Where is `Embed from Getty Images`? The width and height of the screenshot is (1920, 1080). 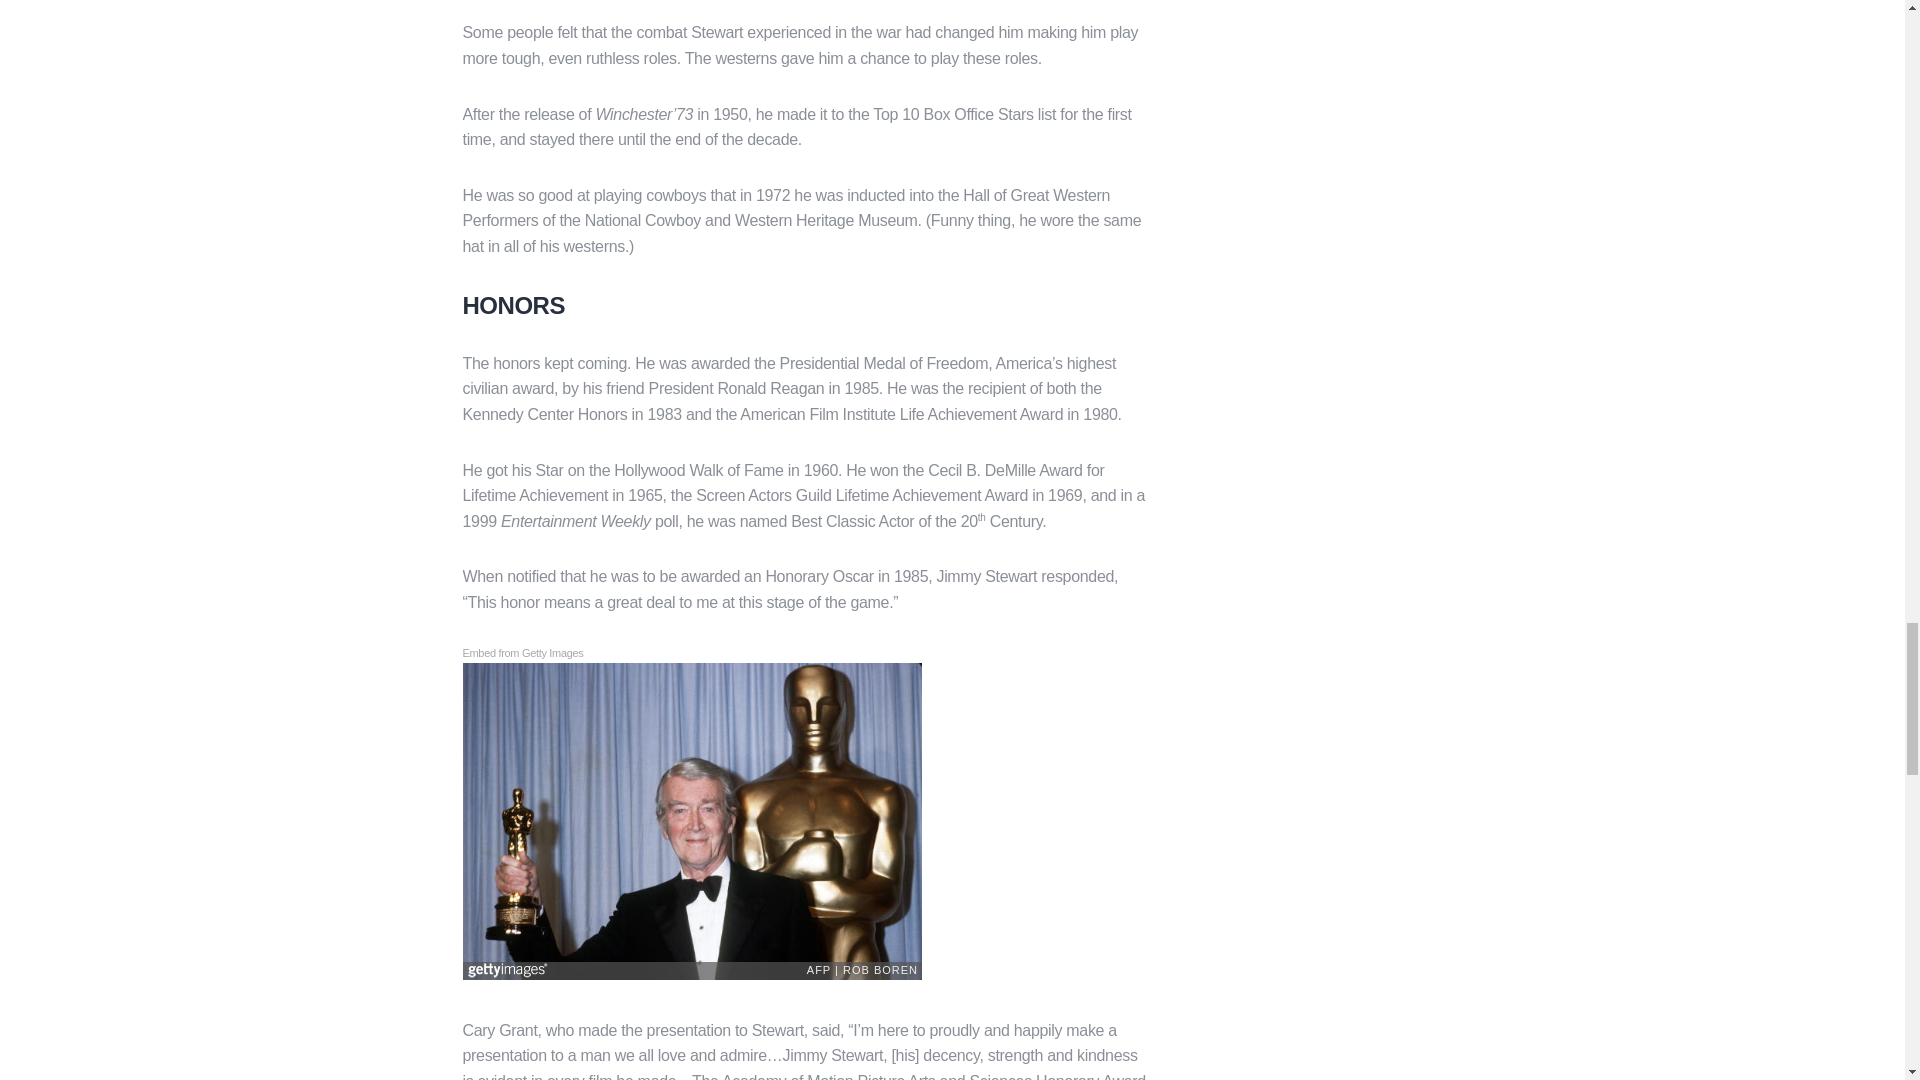 Embed from Getty Images is located at coordinates (522, 654).